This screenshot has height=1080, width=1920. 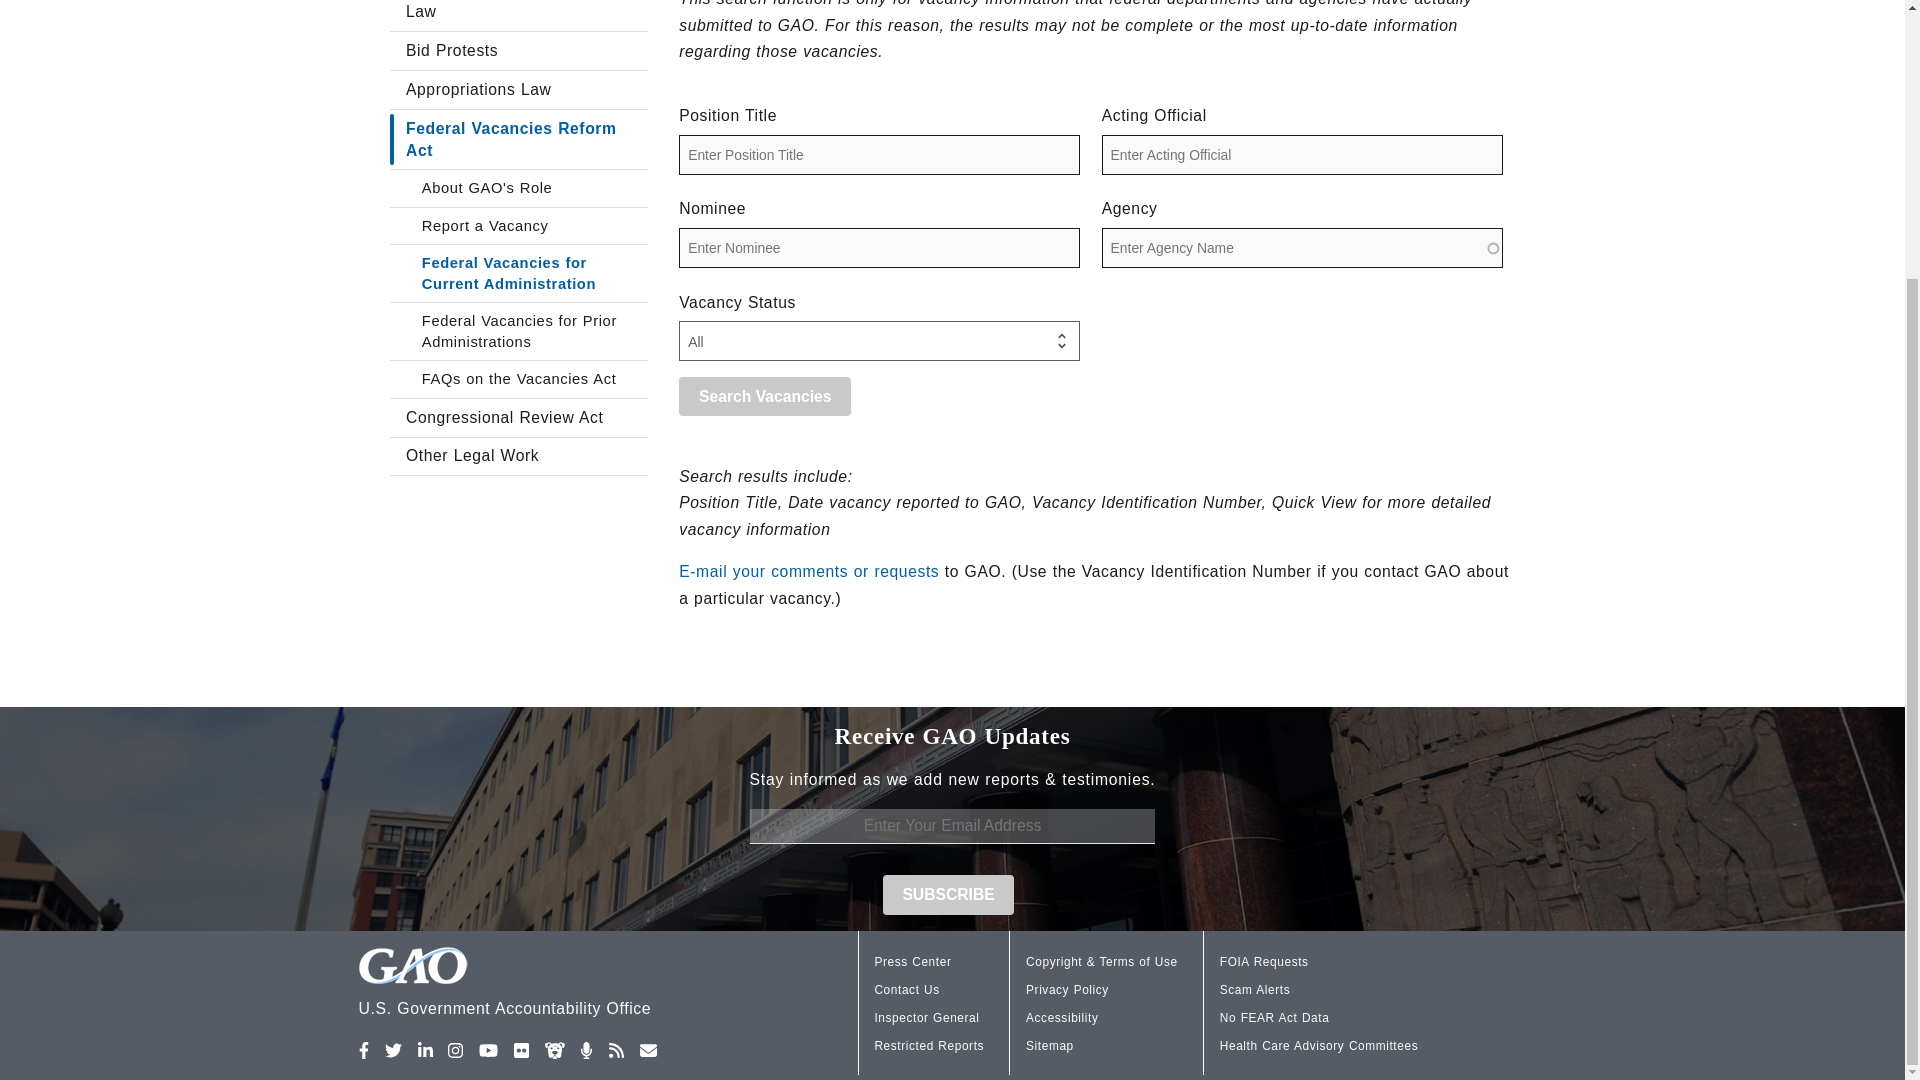 I want to click on Report a Vacancy, so click(x=518, y=226).